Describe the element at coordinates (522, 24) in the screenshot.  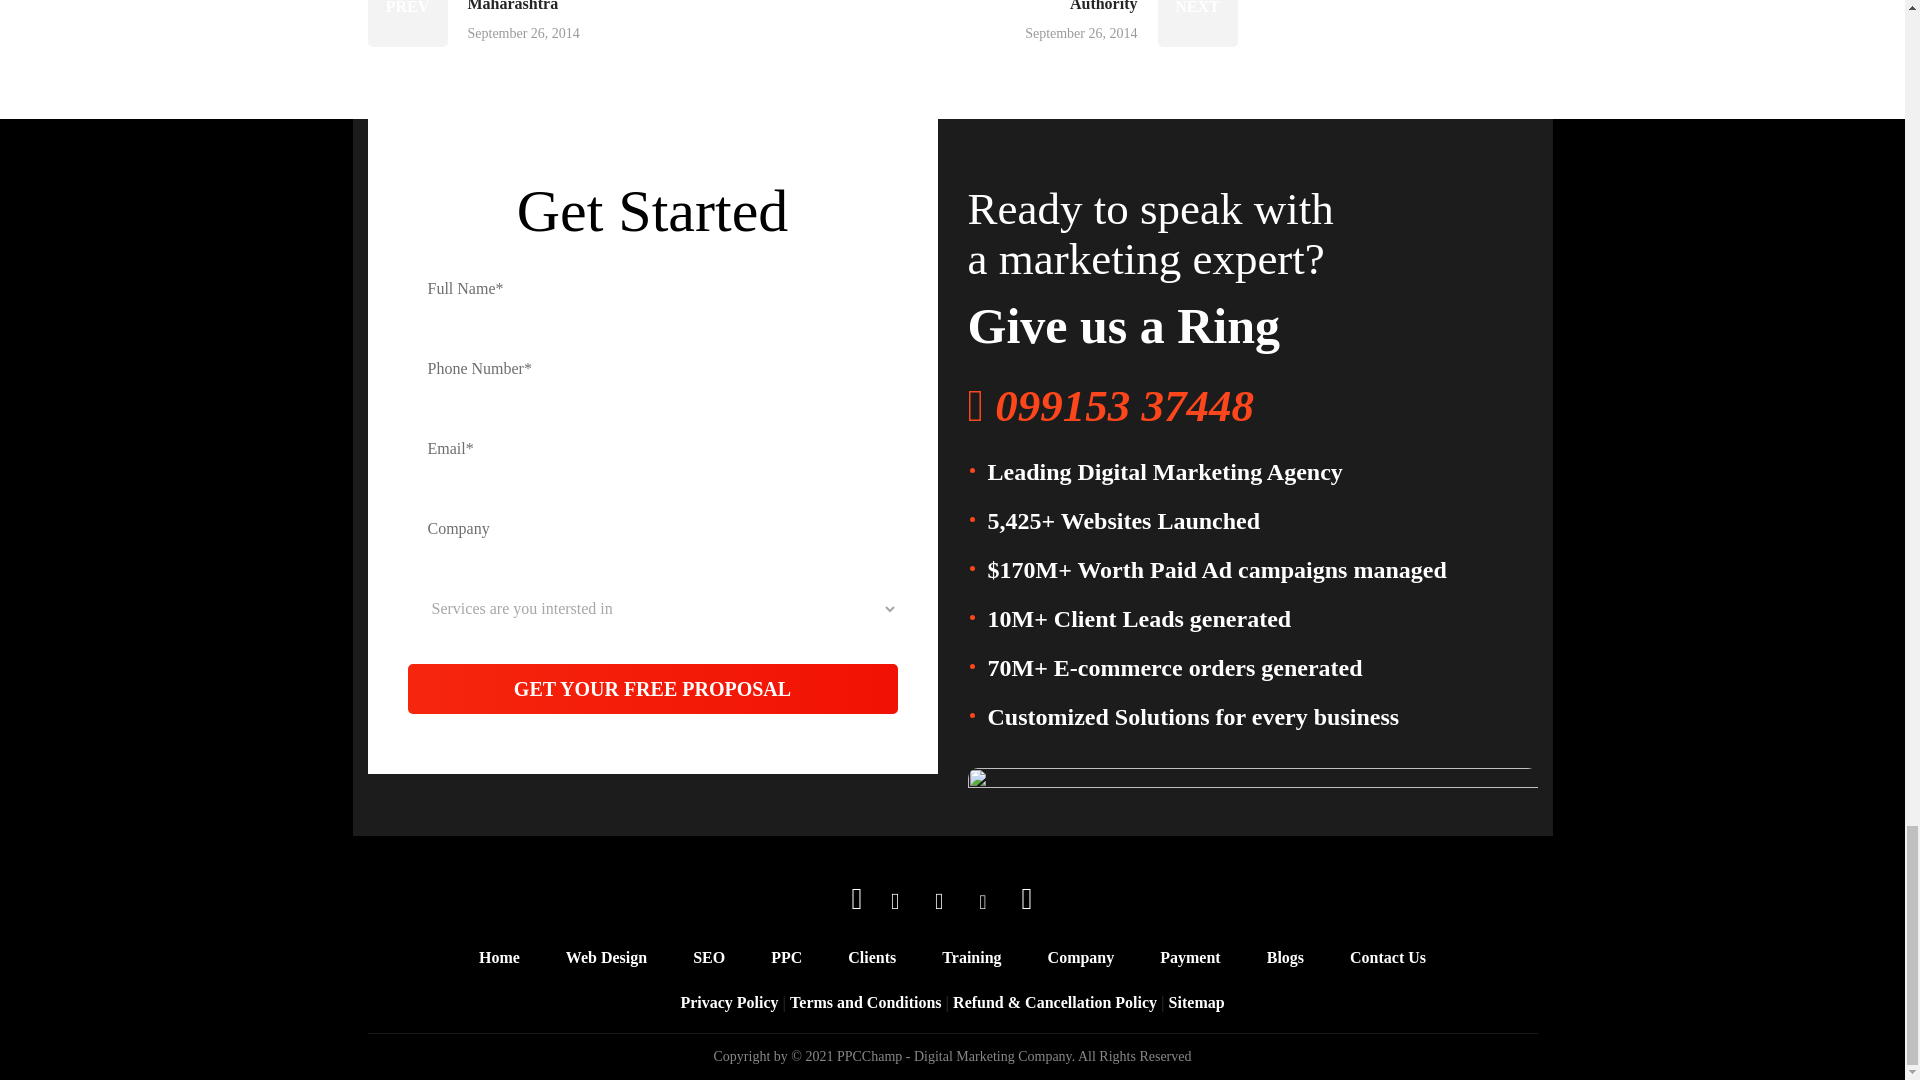
I see `Seo services in  Mumbai Maharashtra` at that location.